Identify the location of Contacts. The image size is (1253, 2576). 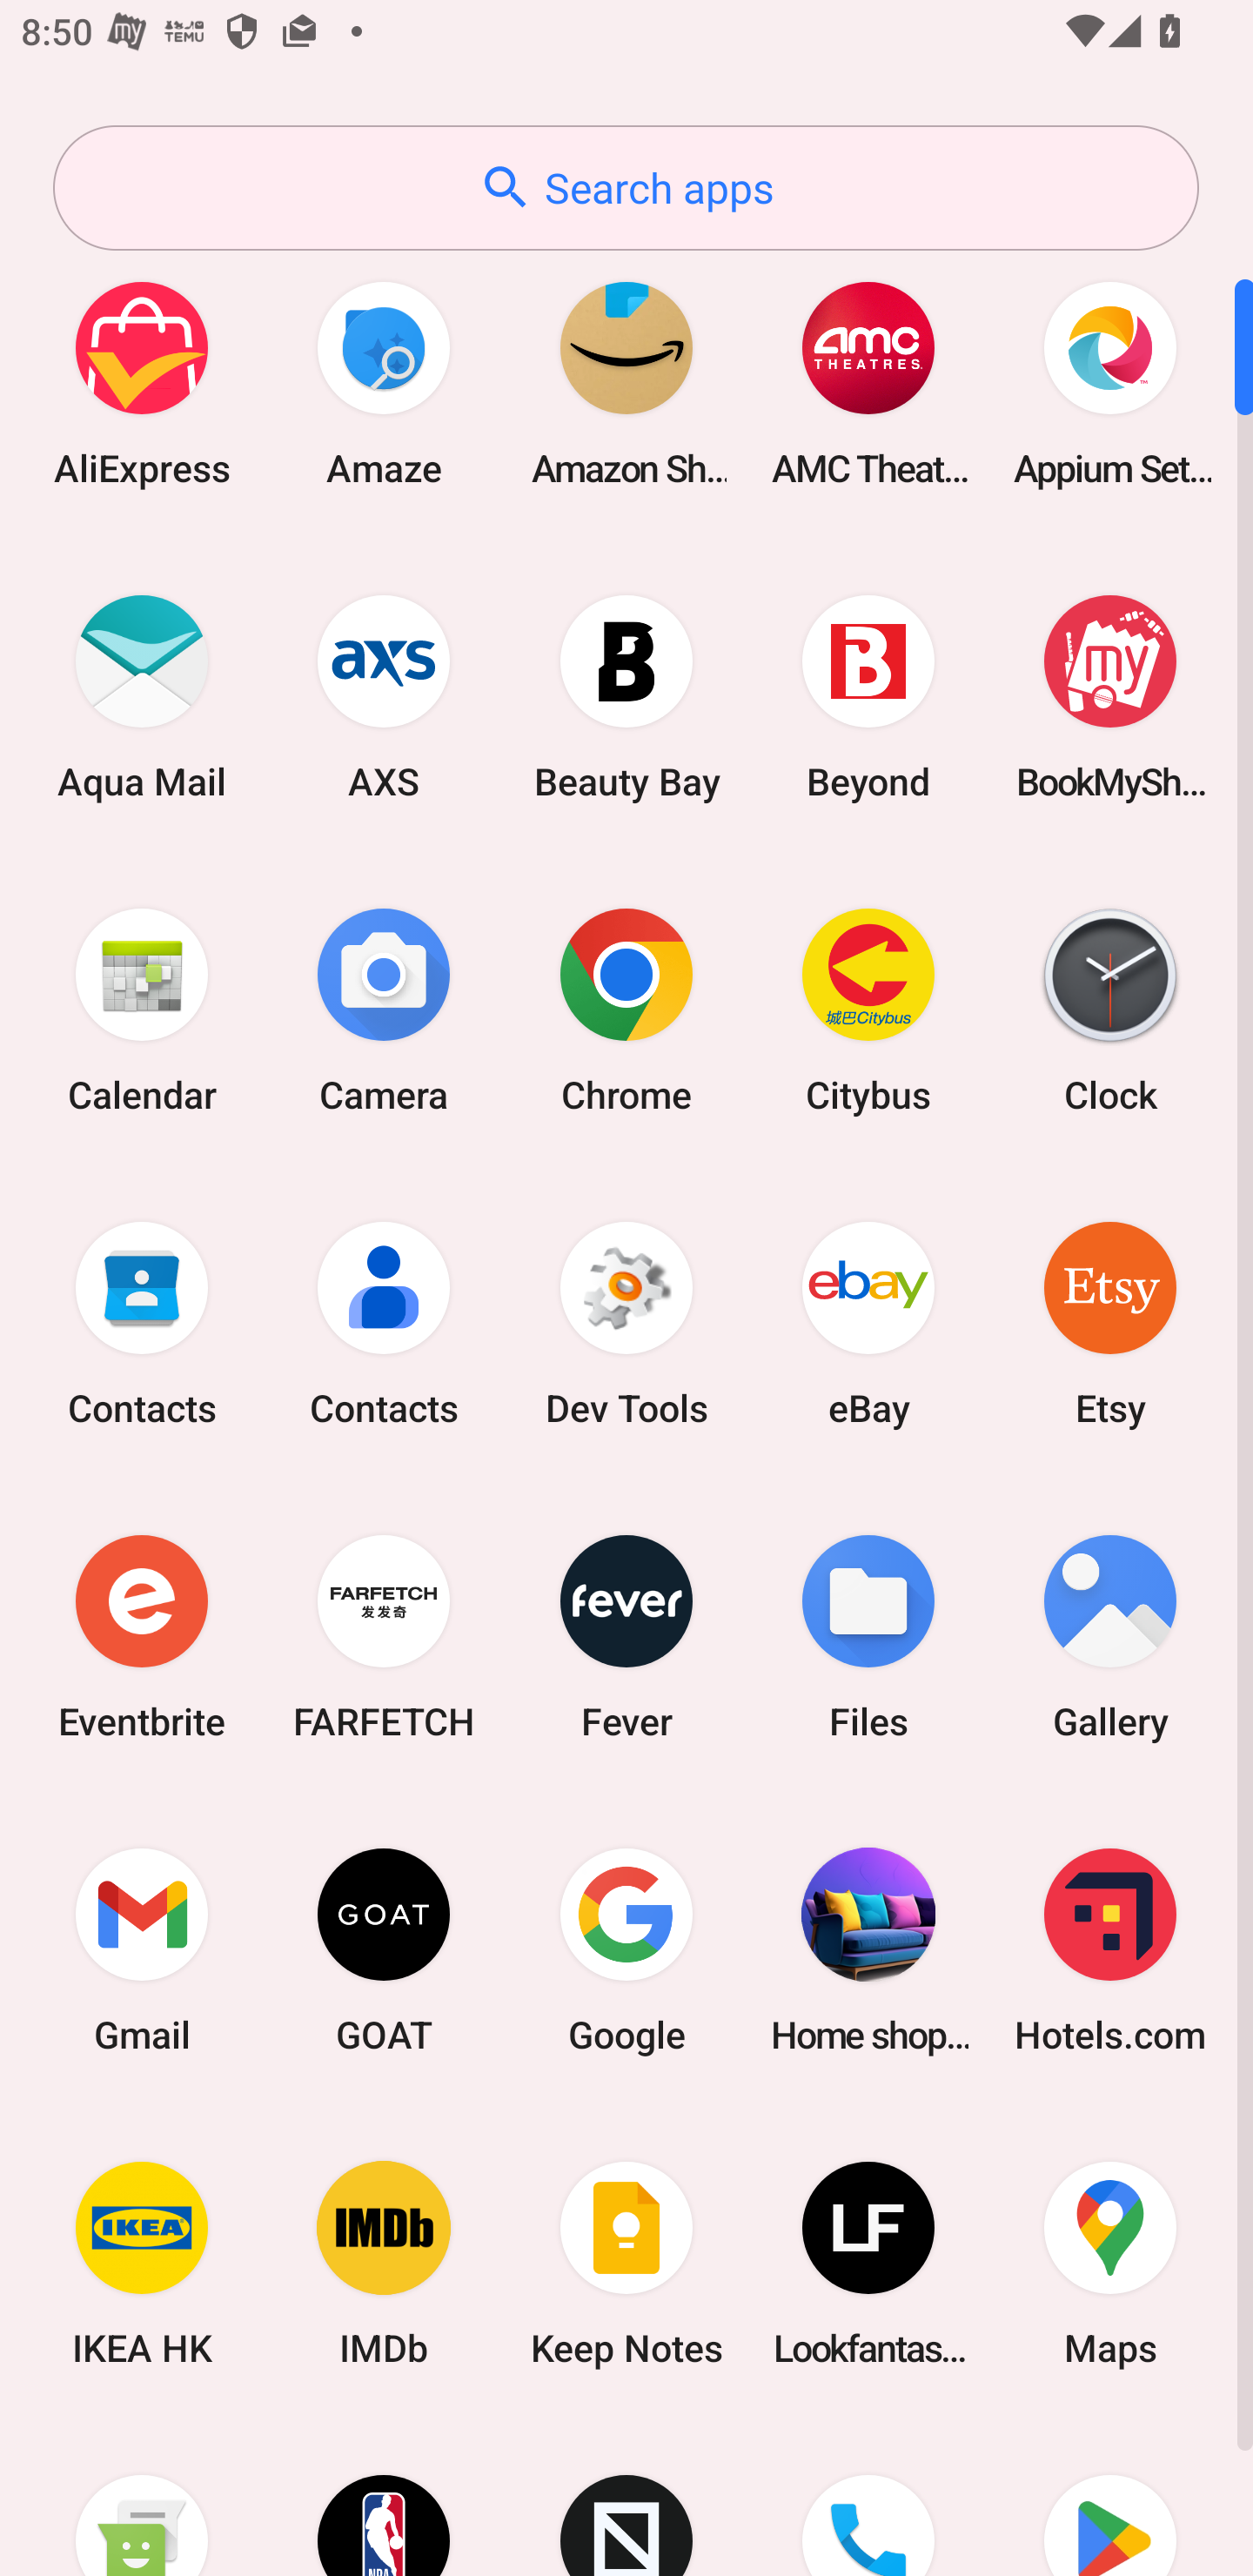
(384, 1323).